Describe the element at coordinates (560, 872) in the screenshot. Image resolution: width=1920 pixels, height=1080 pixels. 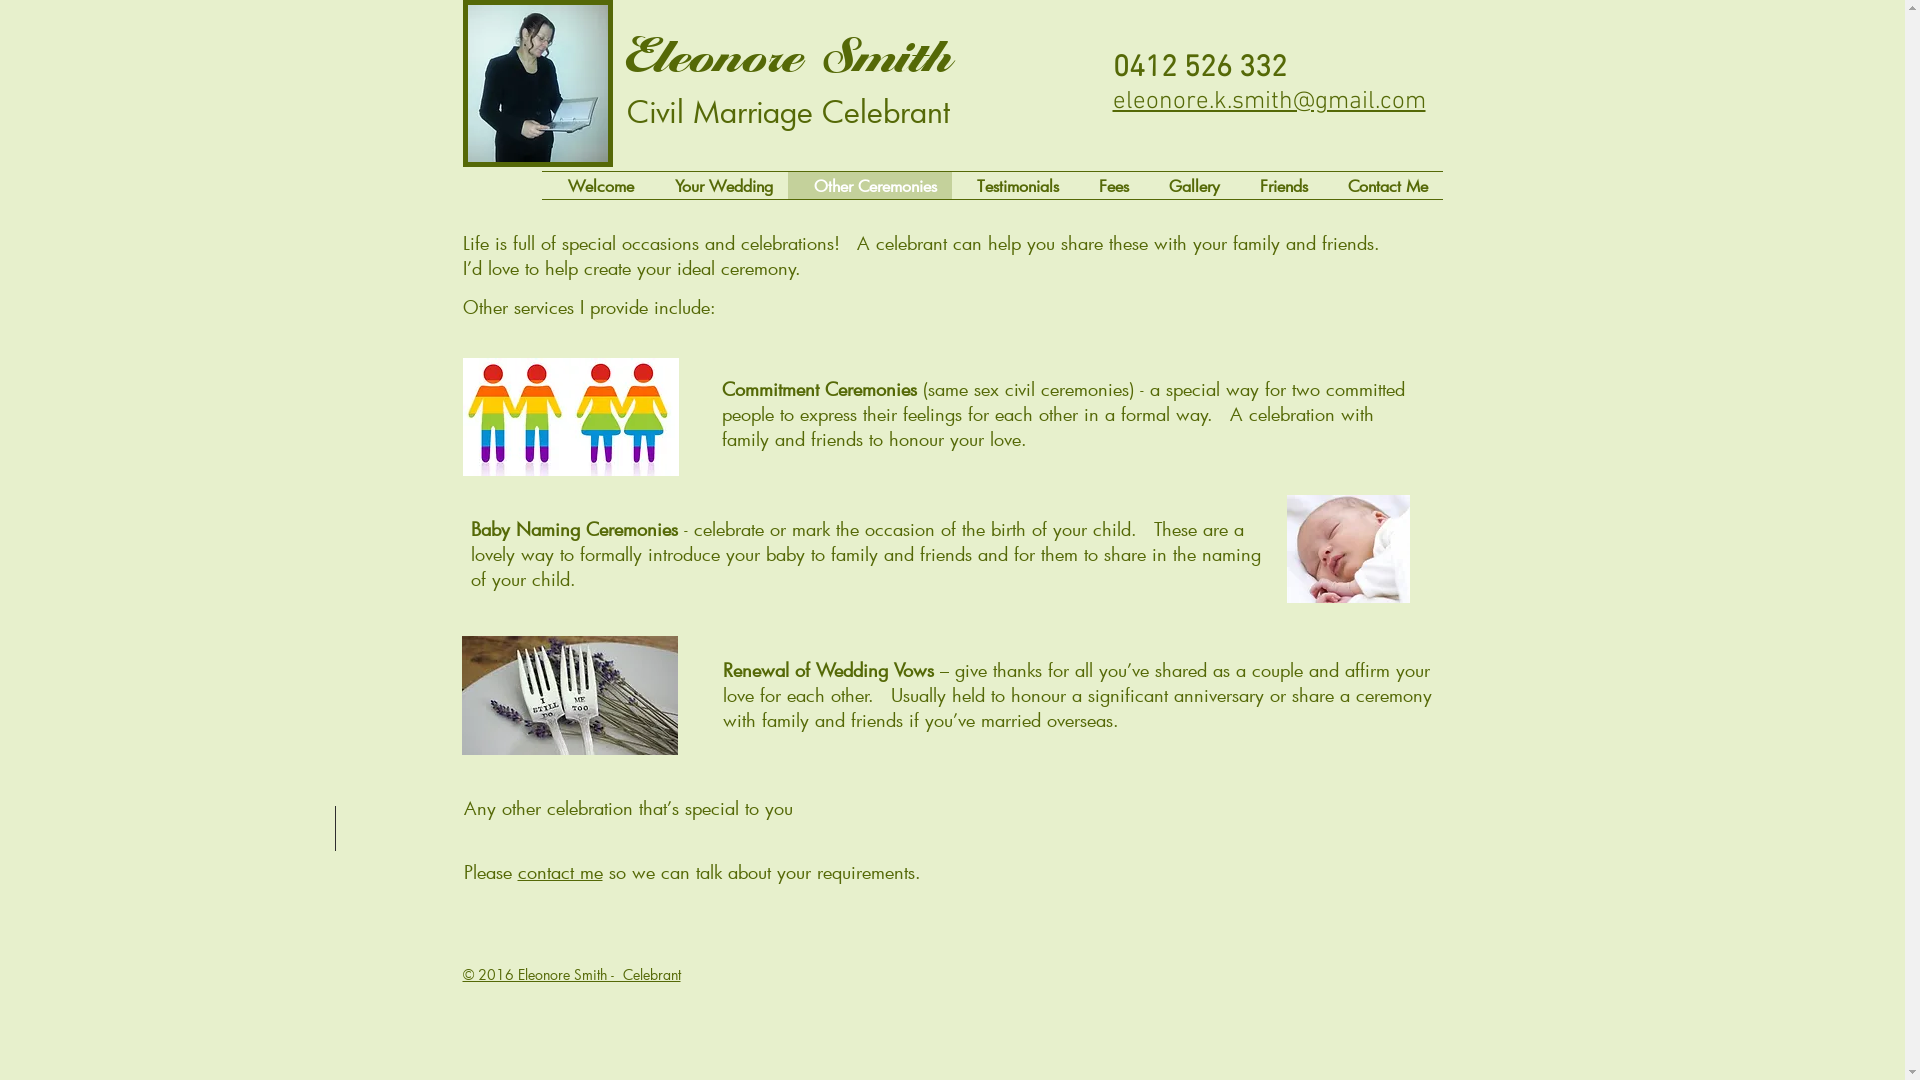
I see `contact me` at that location.